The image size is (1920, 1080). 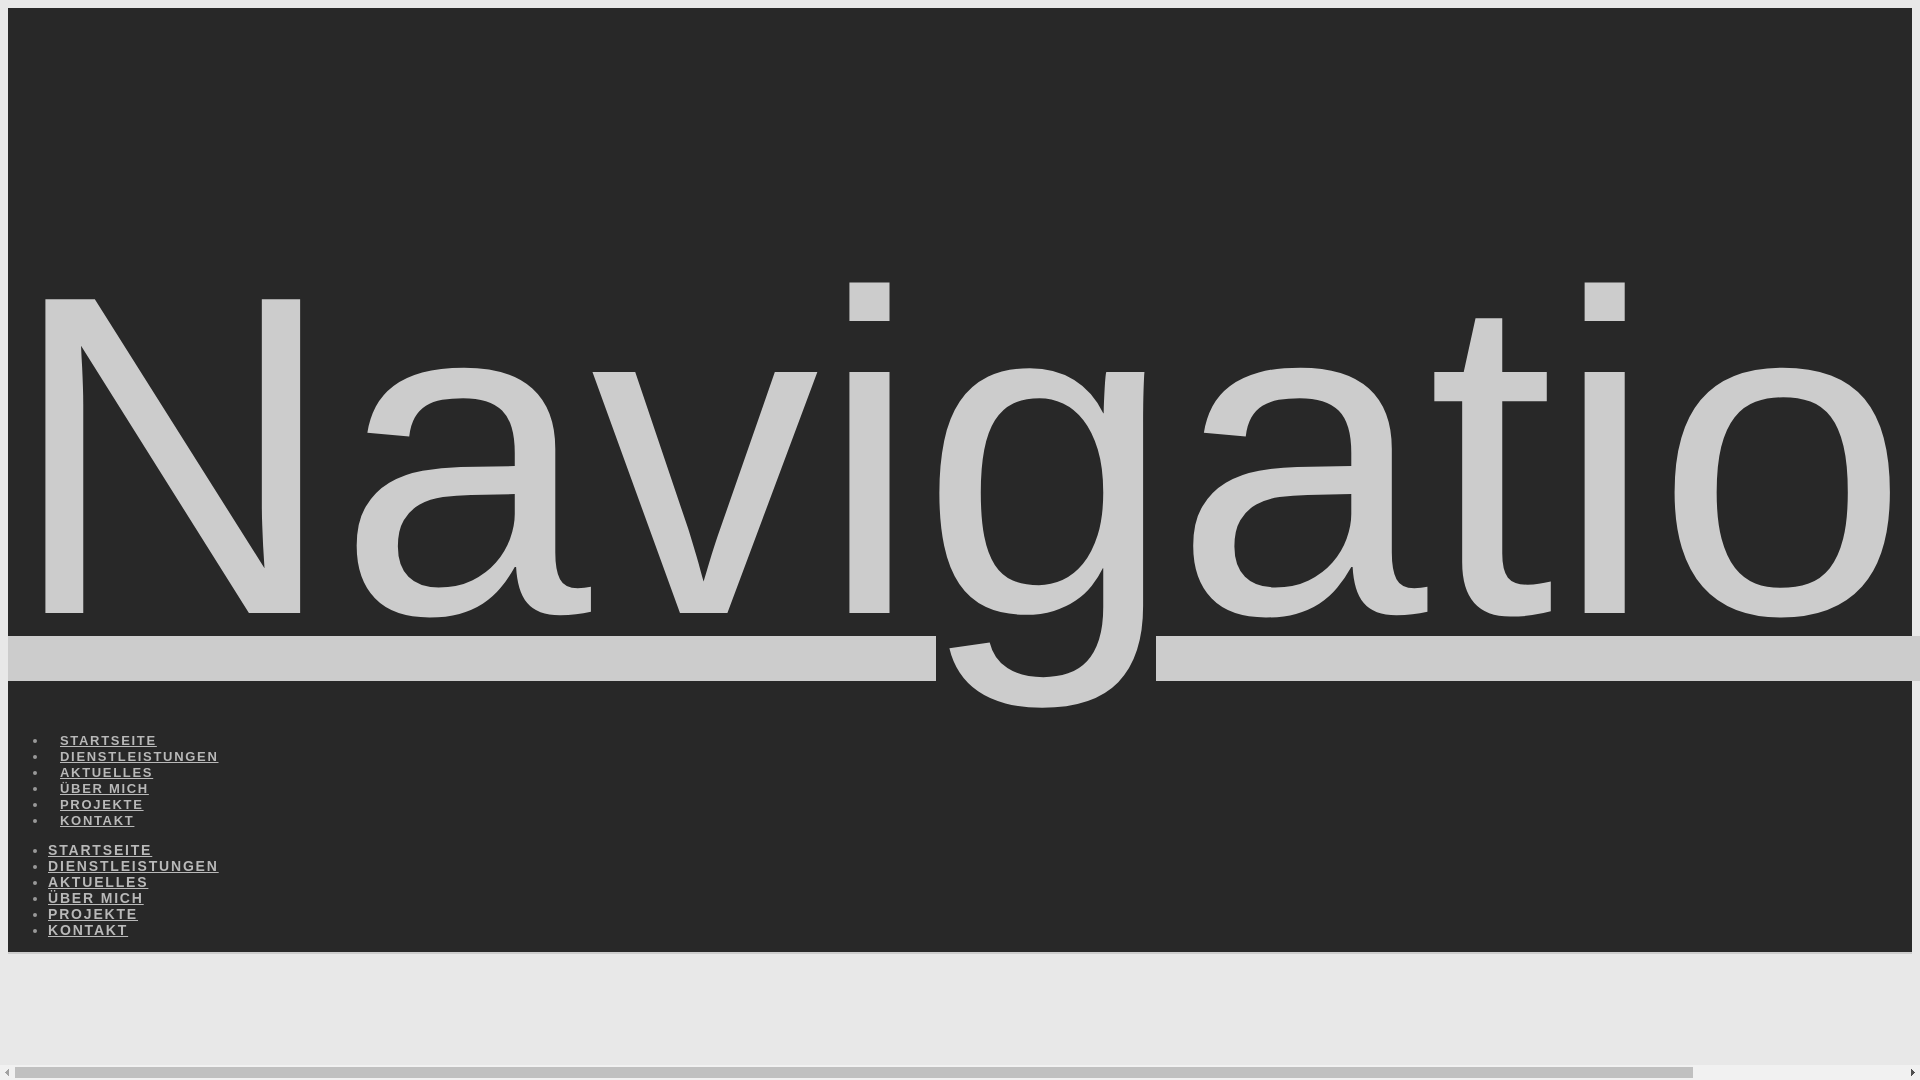 I want to click on DIENSTLEISTUNGEN, so click(x=138, y=732).